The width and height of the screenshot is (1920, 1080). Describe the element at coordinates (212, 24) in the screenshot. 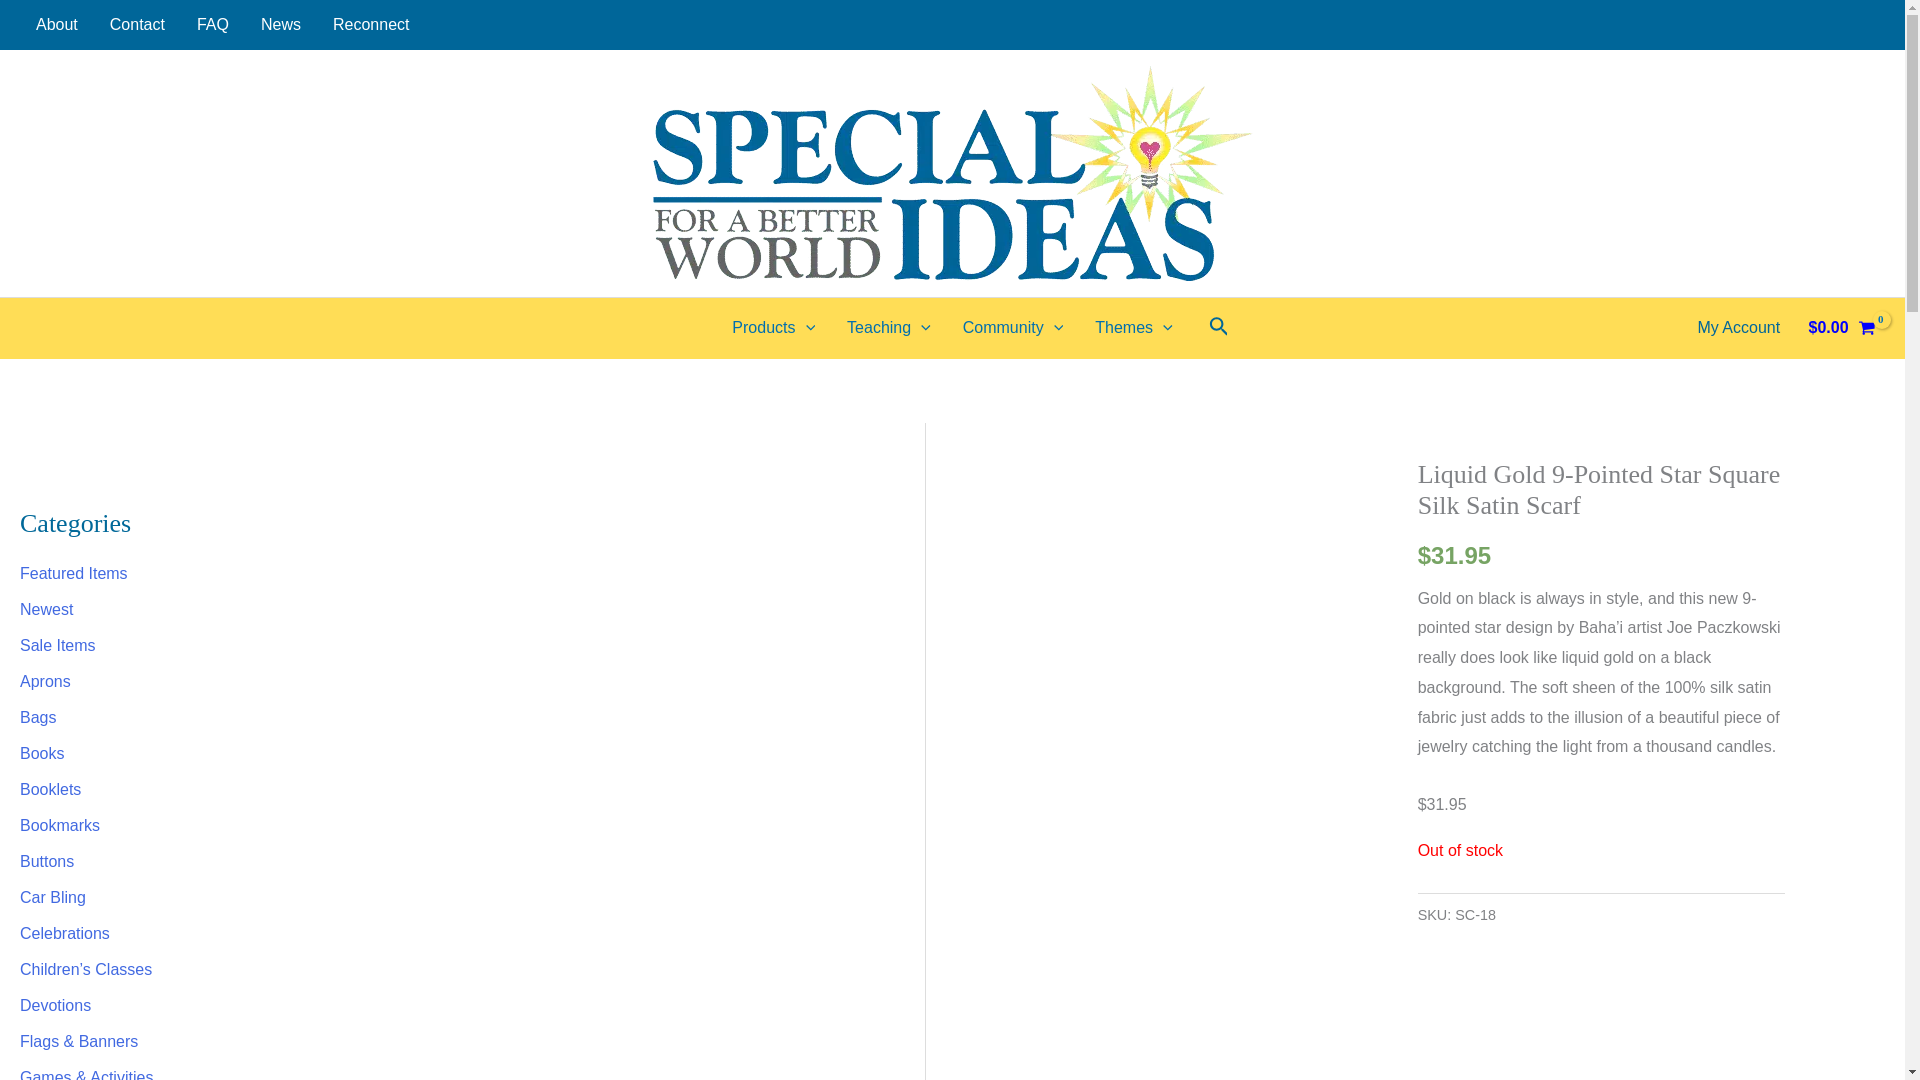

I see `FAQ` at that location.